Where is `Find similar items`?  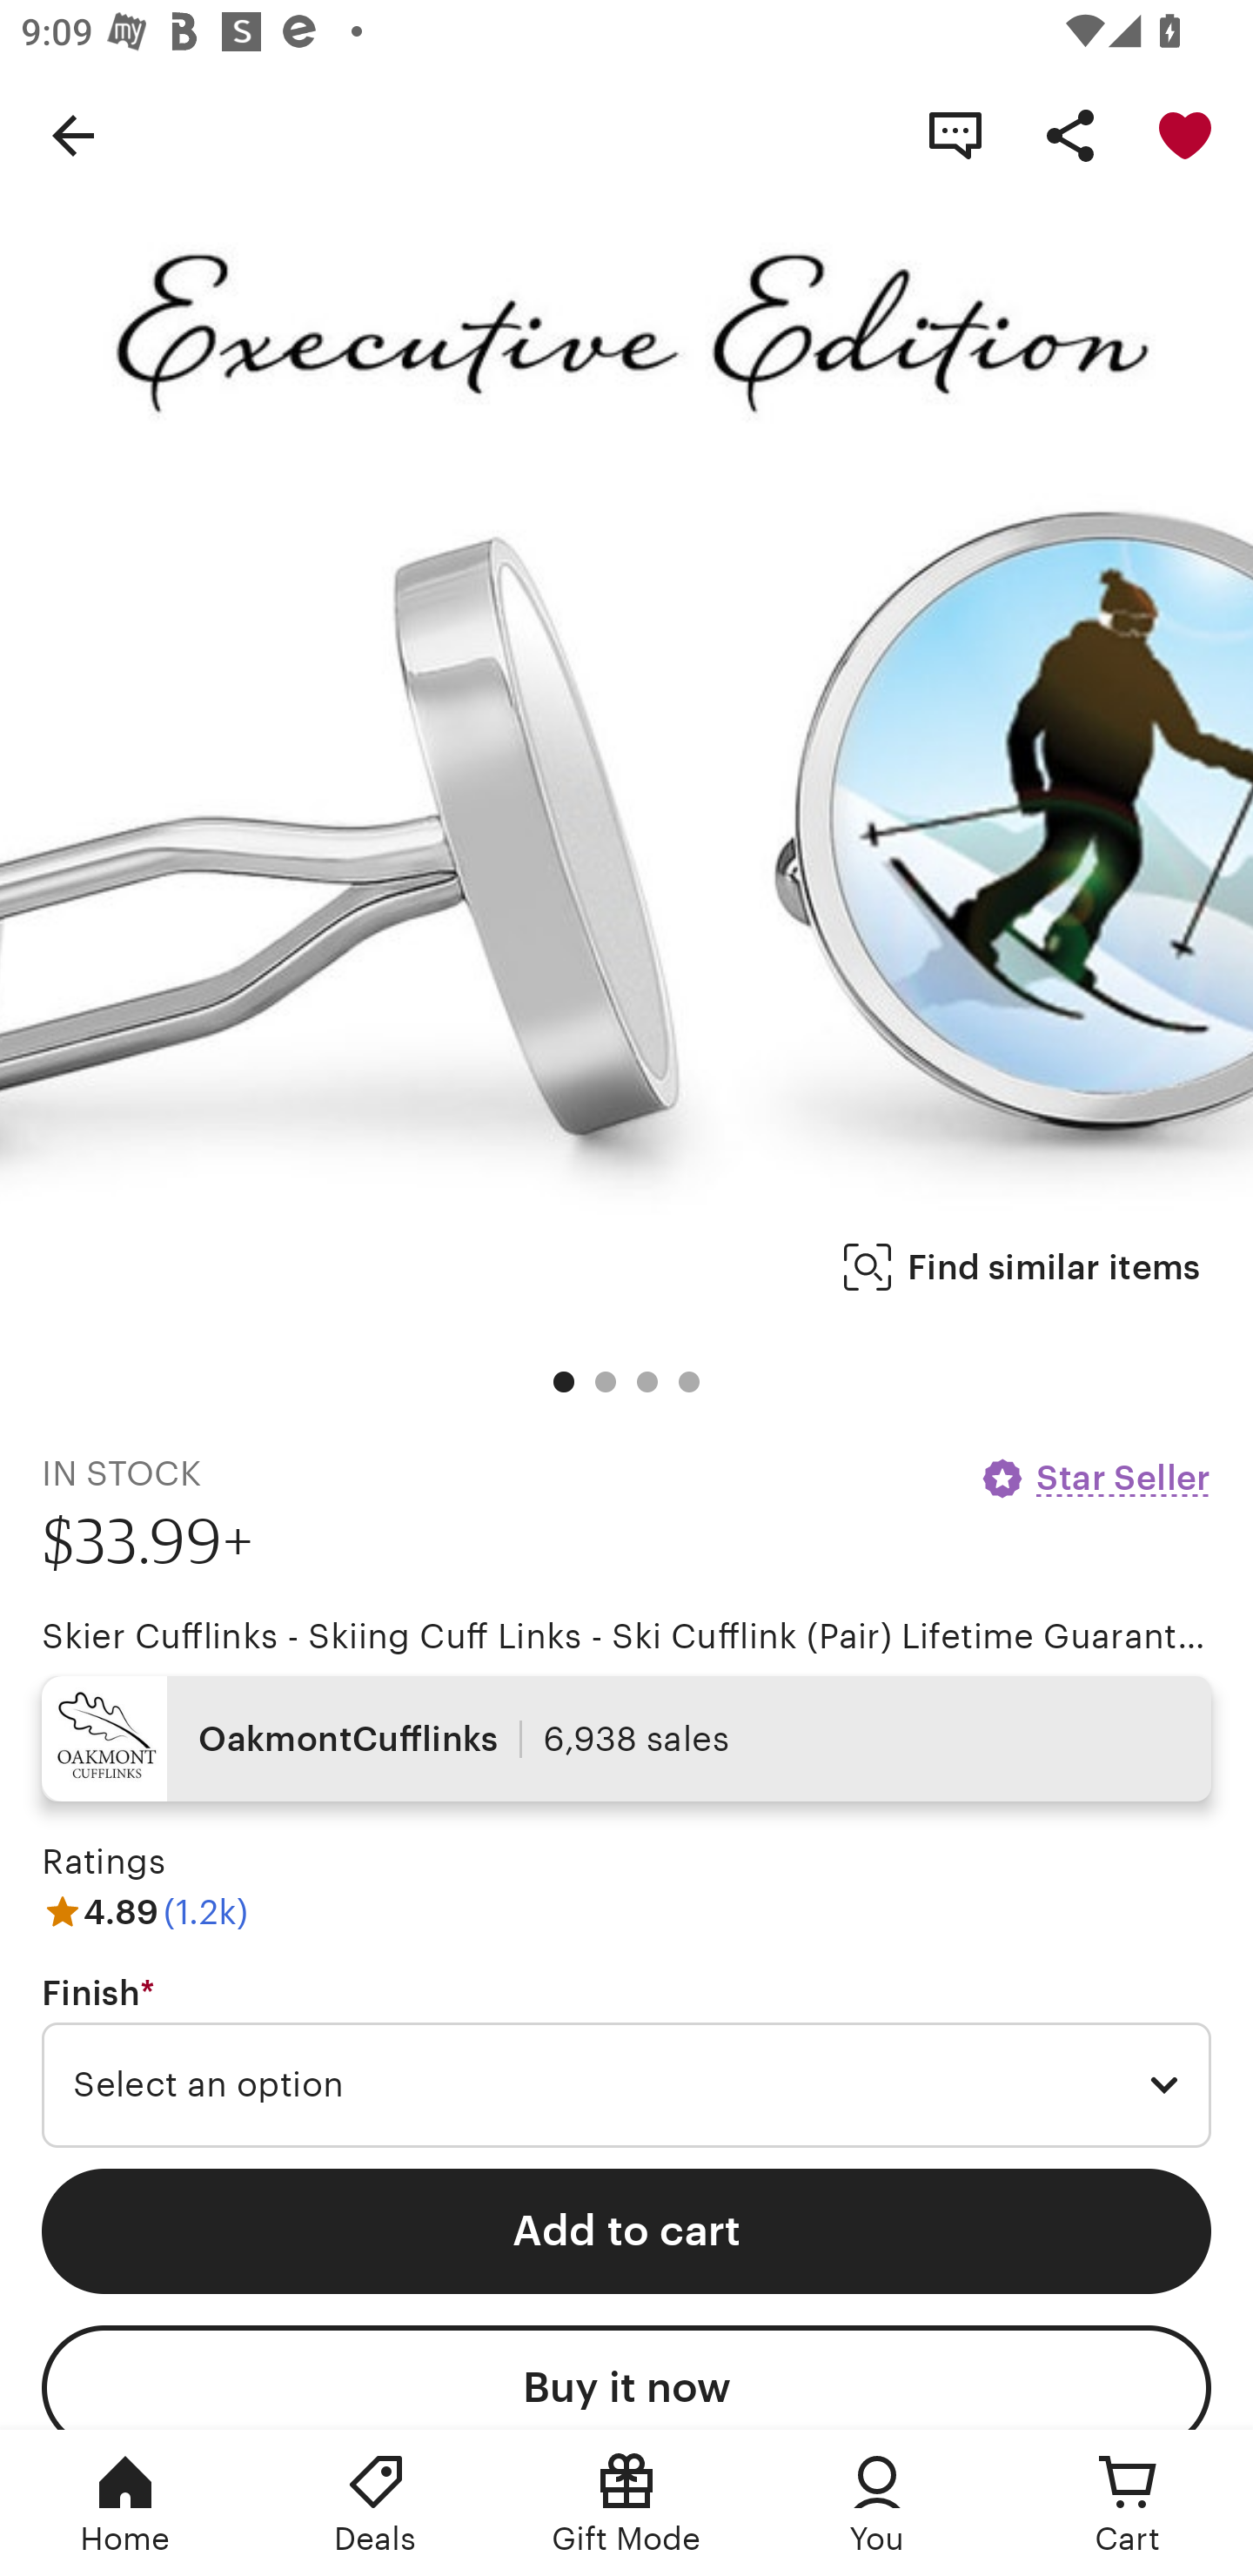 Find similar items is located at coordinates (1022, 1267).